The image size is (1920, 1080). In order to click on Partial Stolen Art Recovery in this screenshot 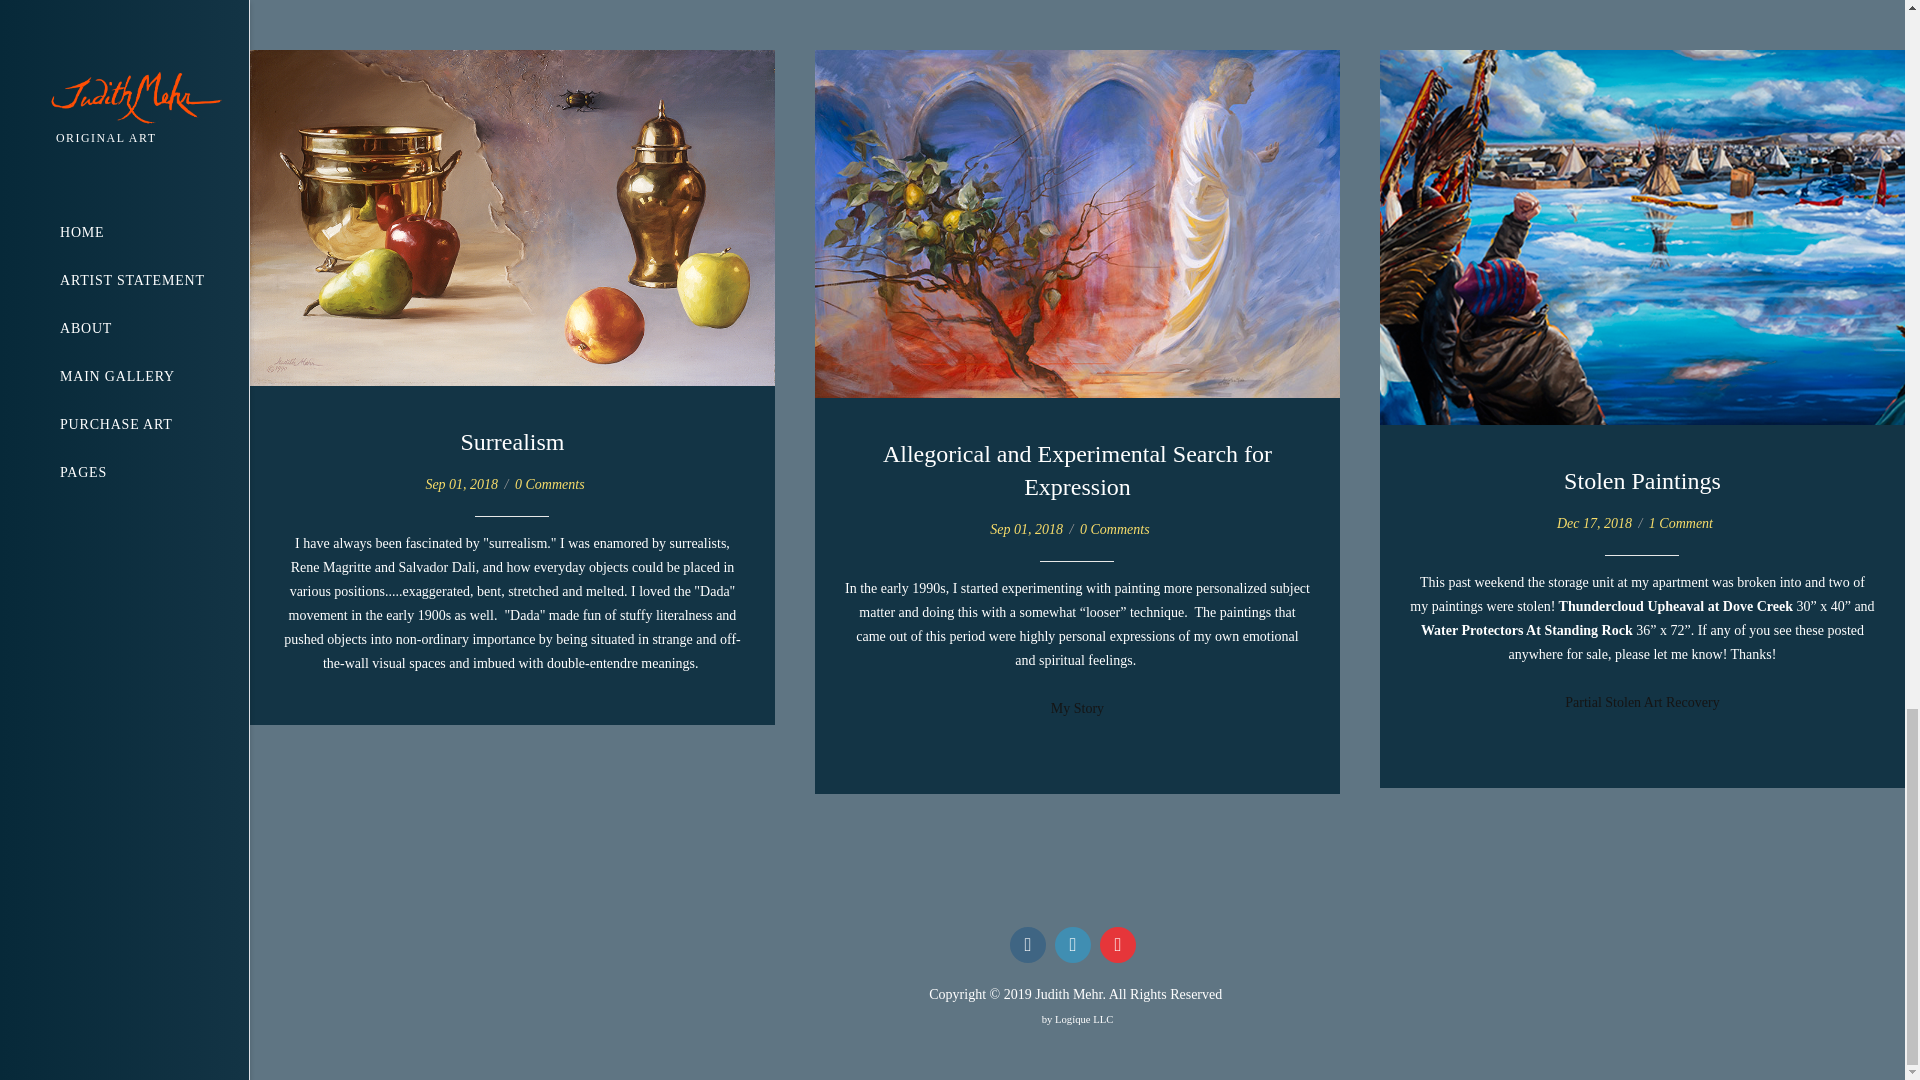, I will do `click(1641, 702)`.